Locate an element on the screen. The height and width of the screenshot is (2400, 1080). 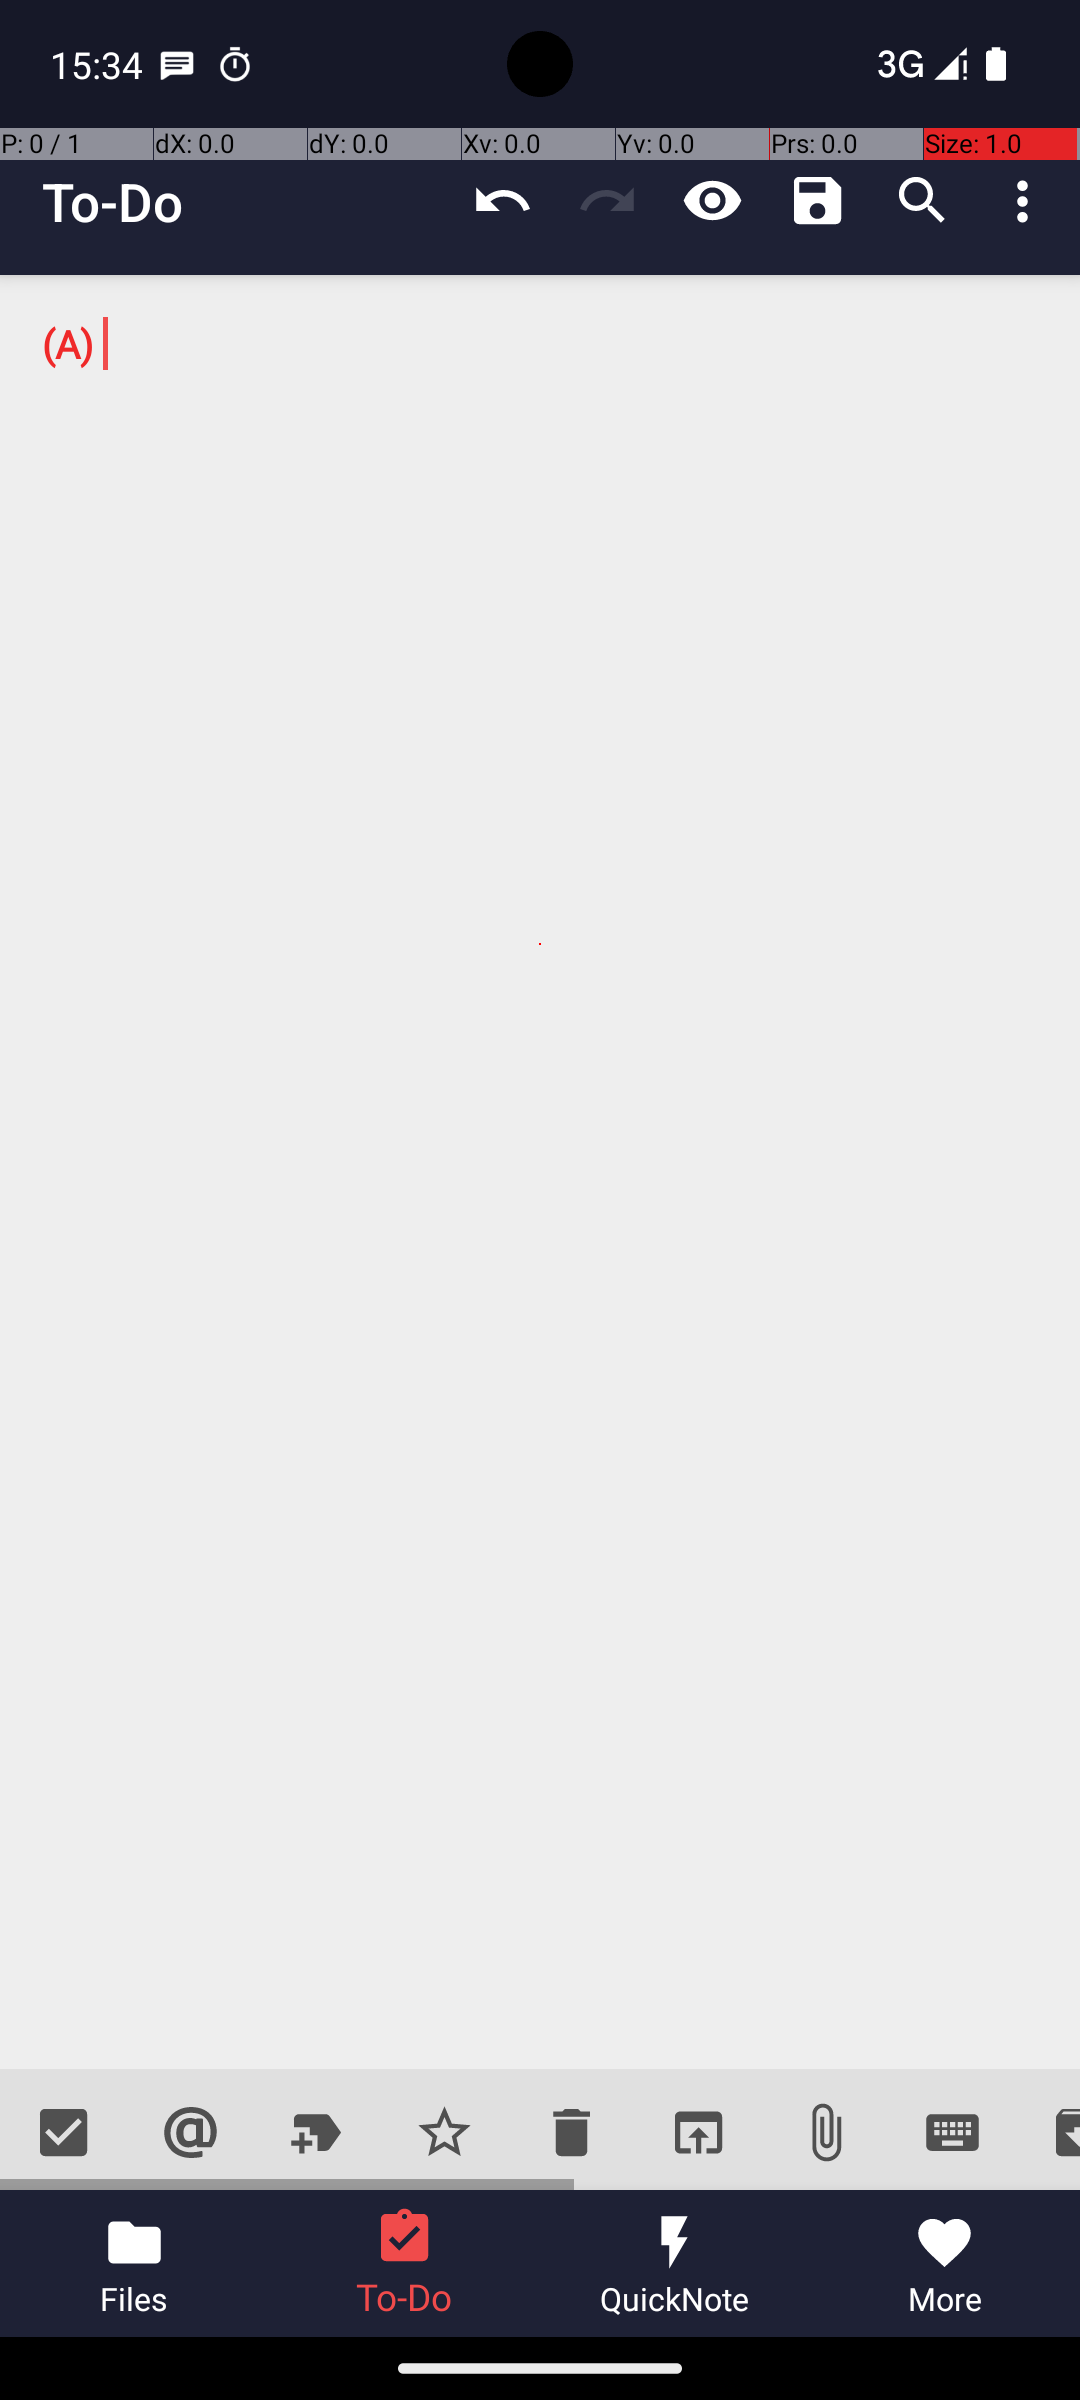
(A)  is located at coordinates (540, 1172).